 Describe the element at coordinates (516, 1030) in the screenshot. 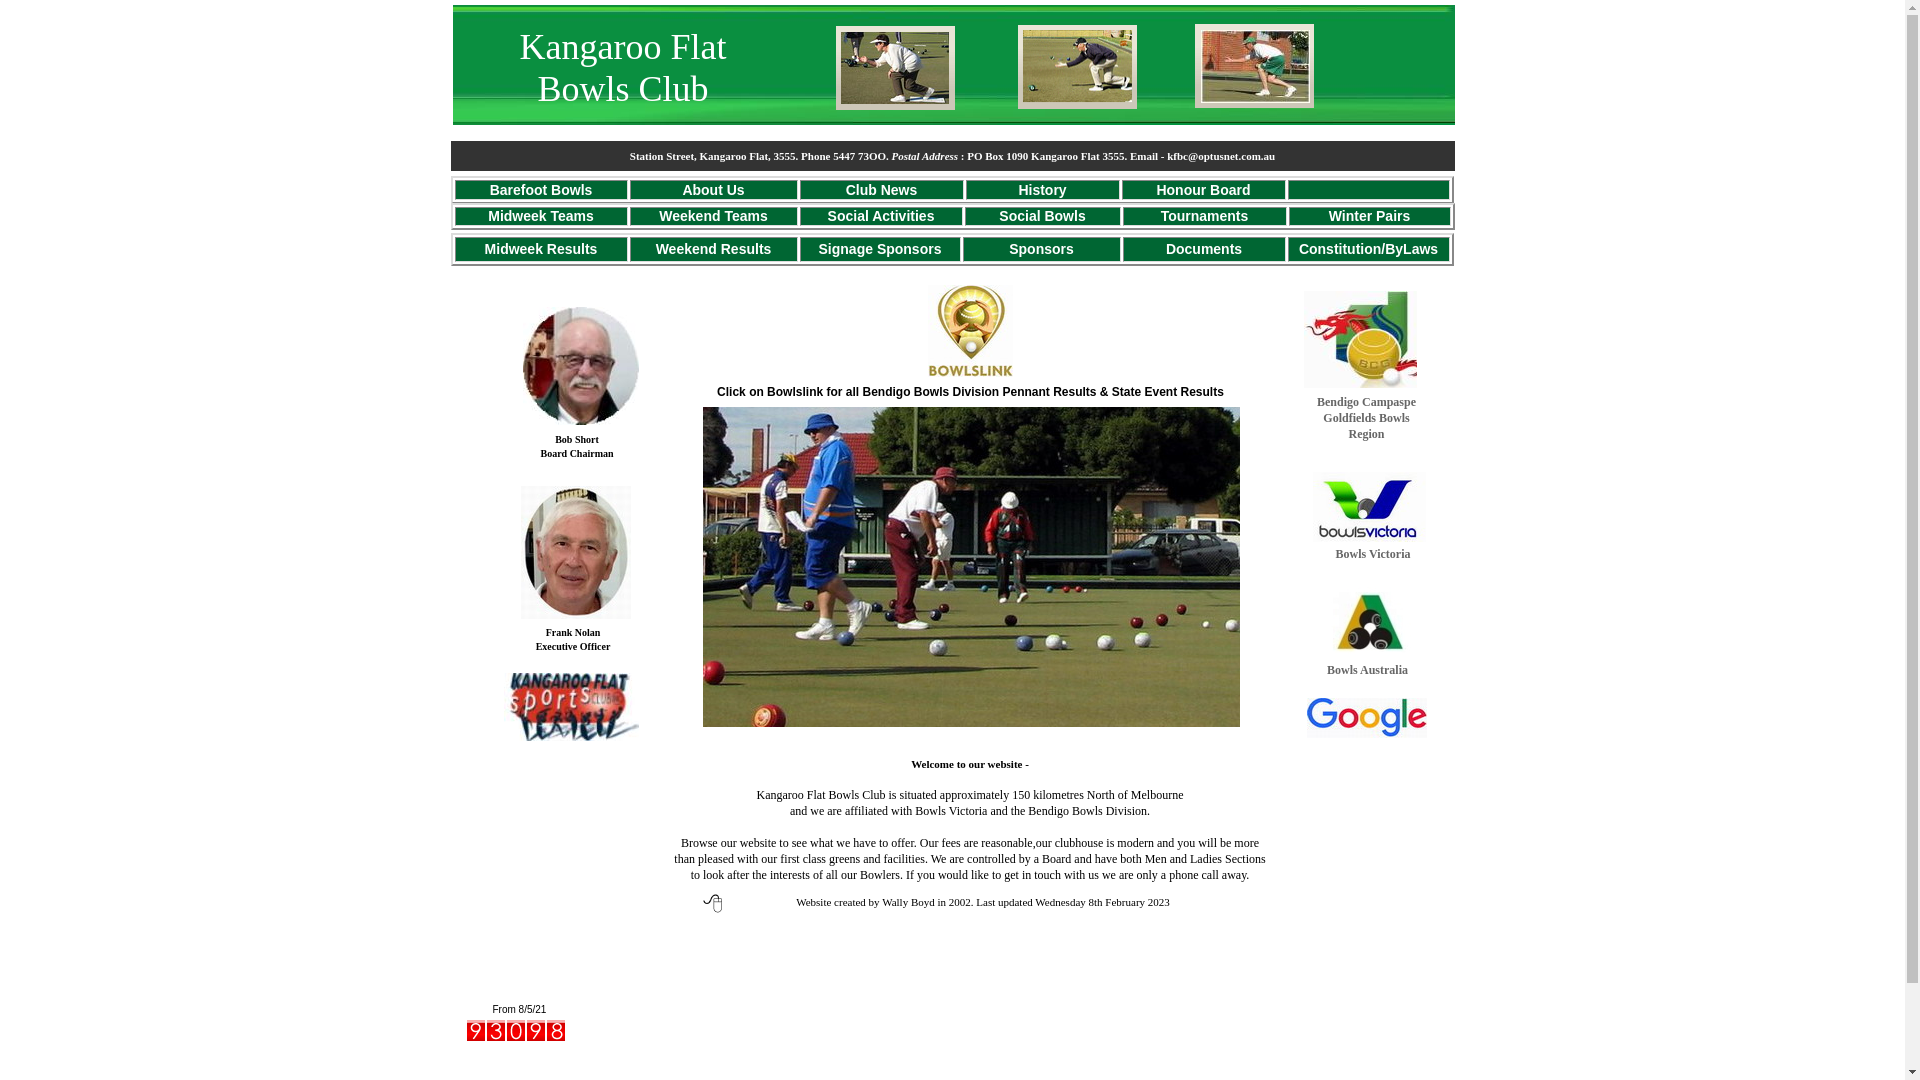

I see `Click to see detail of visits and stats for this site` at that location.